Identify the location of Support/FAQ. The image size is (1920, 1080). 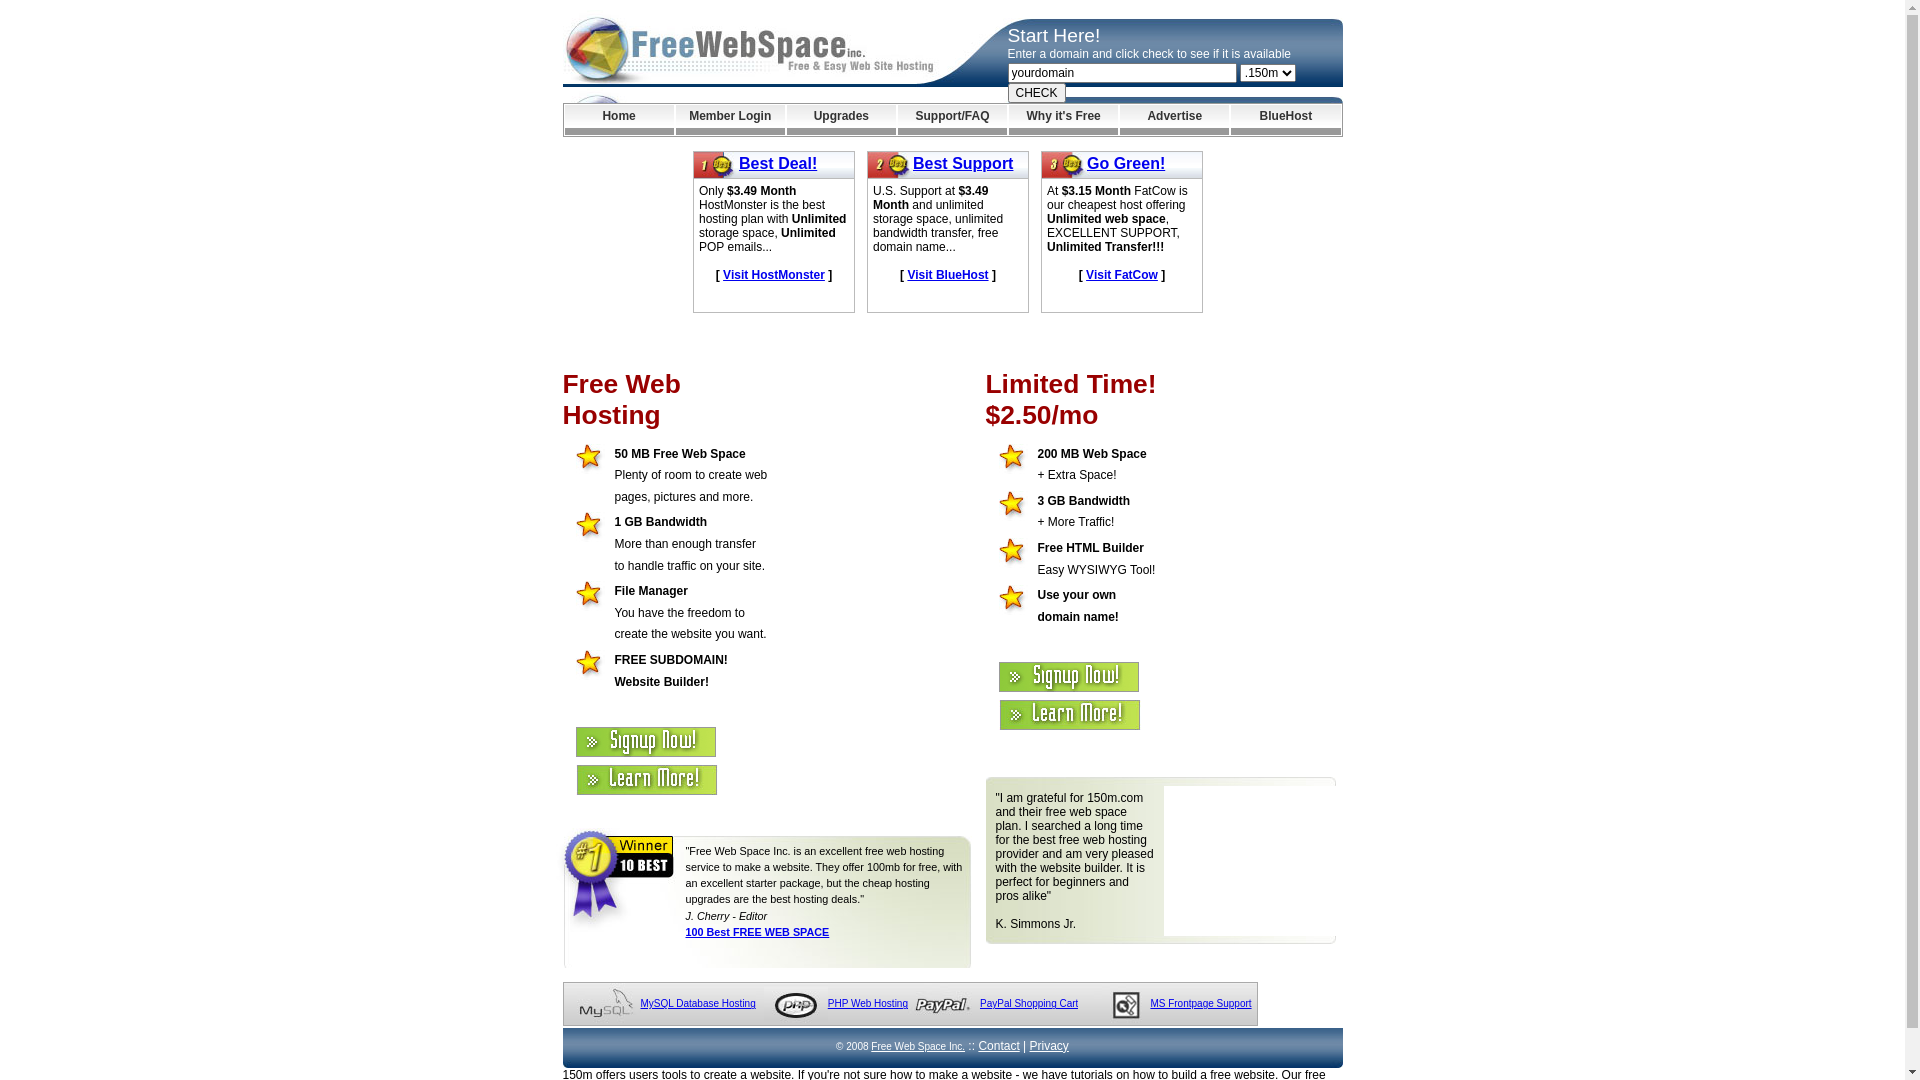
(952, 120).